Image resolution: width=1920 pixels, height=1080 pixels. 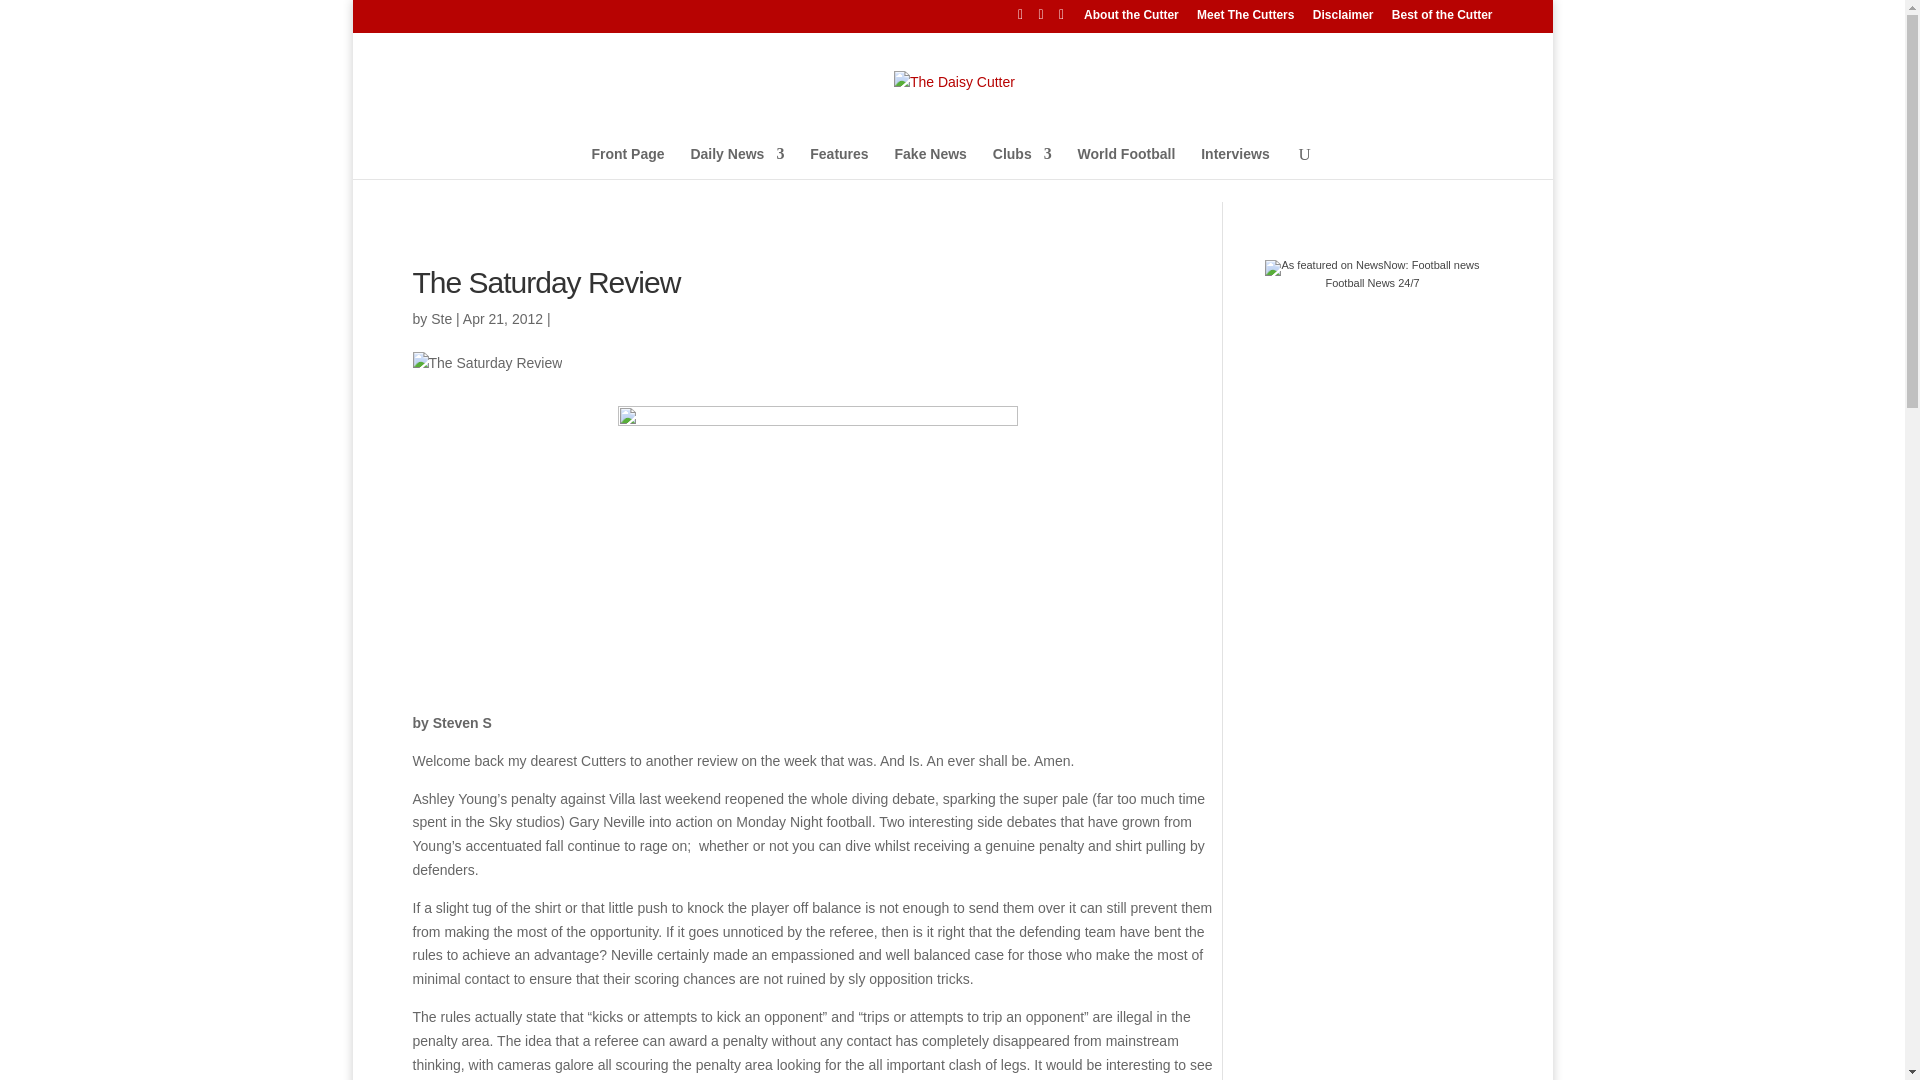 I want to click on Best of the Cutter, so click(x=1442, y=19).